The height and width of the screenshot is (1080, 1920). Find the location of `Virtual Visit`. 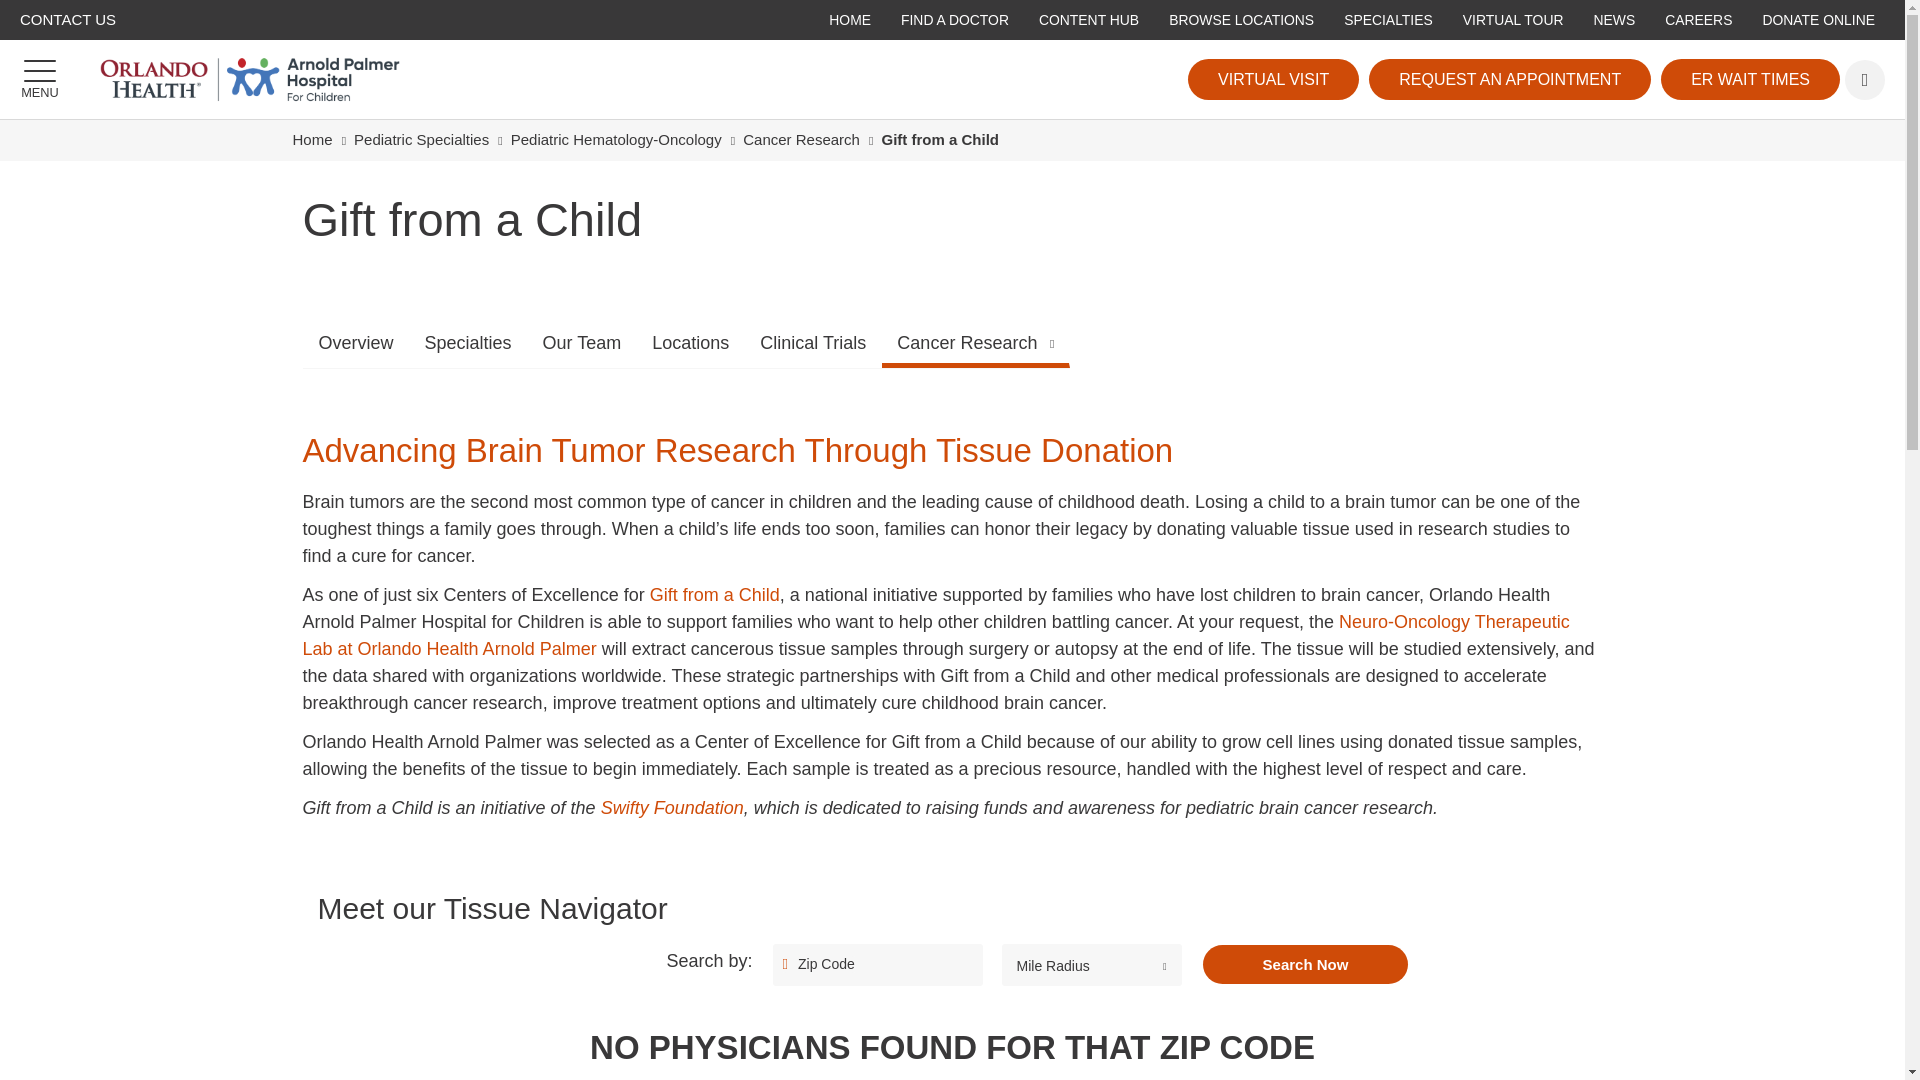

Virtual Visit is located at coordinates (1274, 80).